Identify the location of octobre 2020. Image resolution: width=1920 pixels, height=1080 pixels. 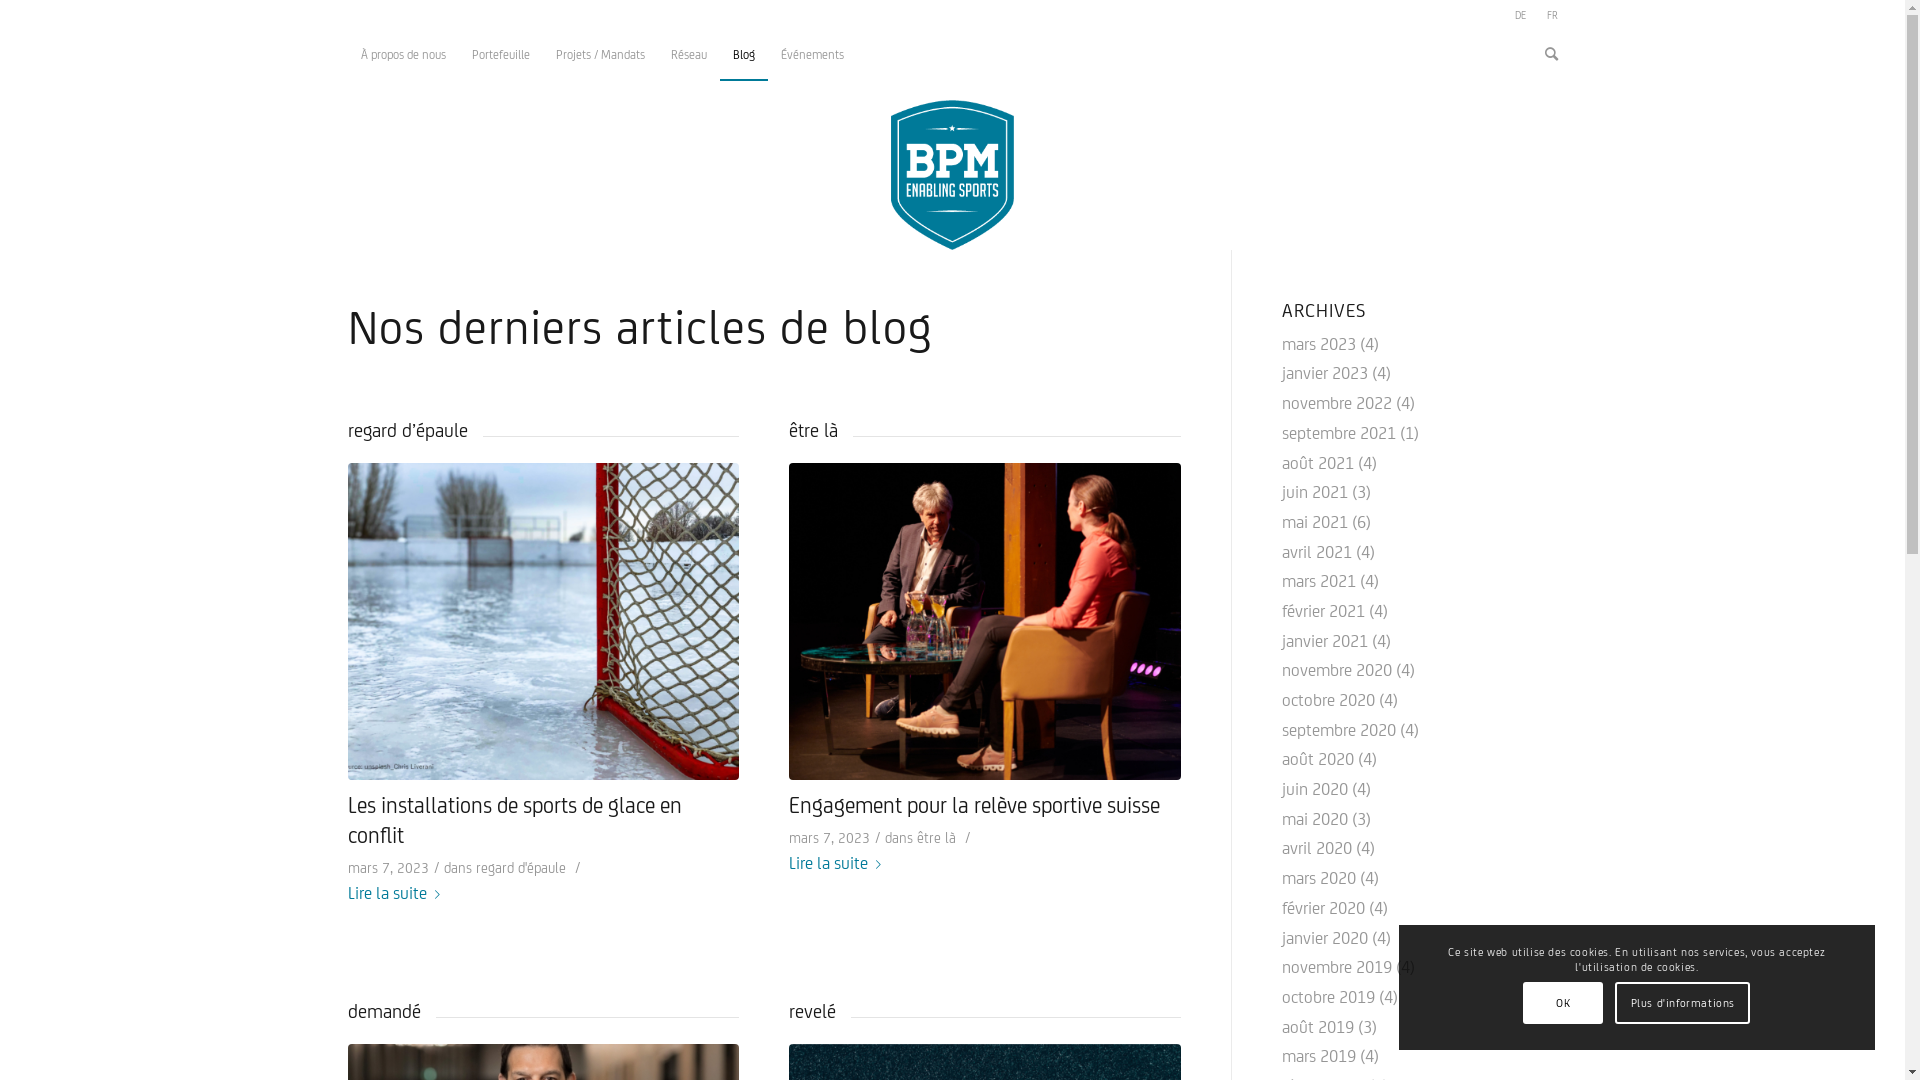
(1328, 700).